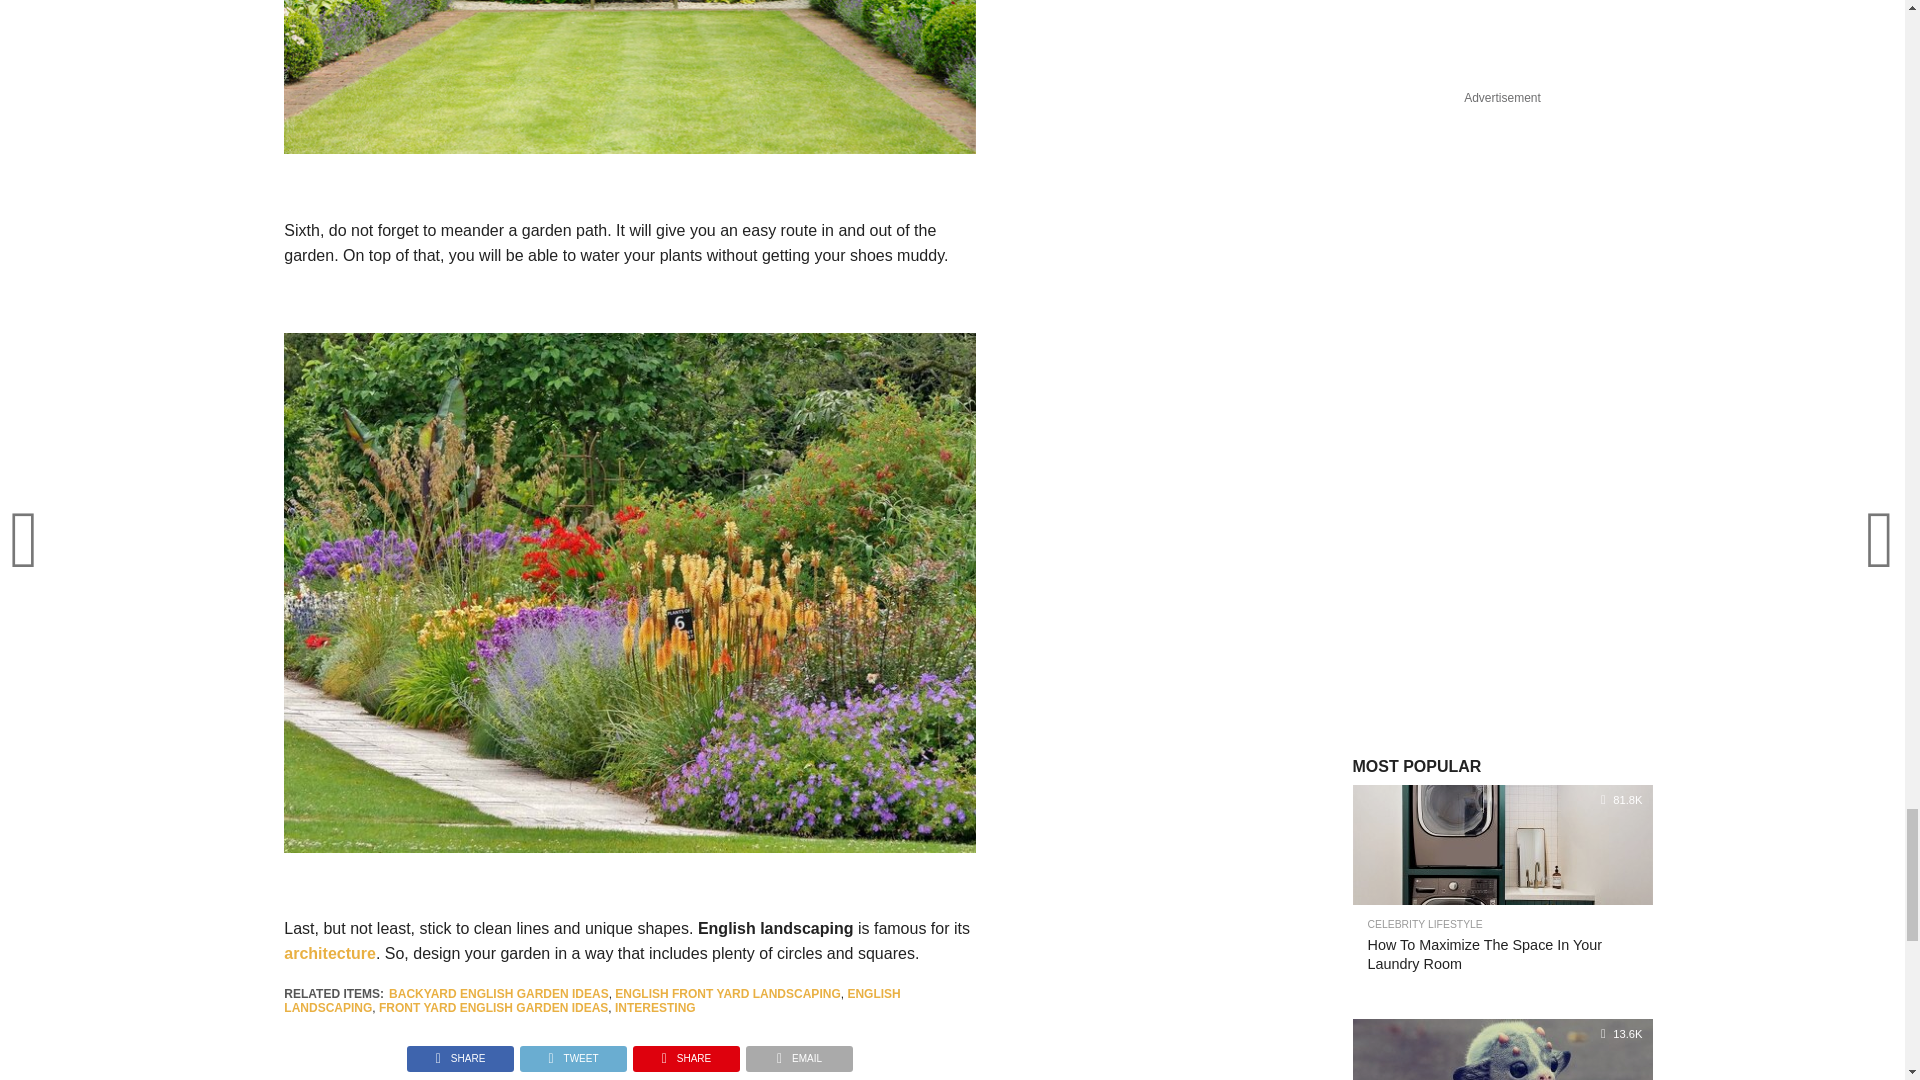 The height and width of the screenshot is (1080, 1920). I want to click on ENGLISH LANDSCAPING, so click(592, 1001).